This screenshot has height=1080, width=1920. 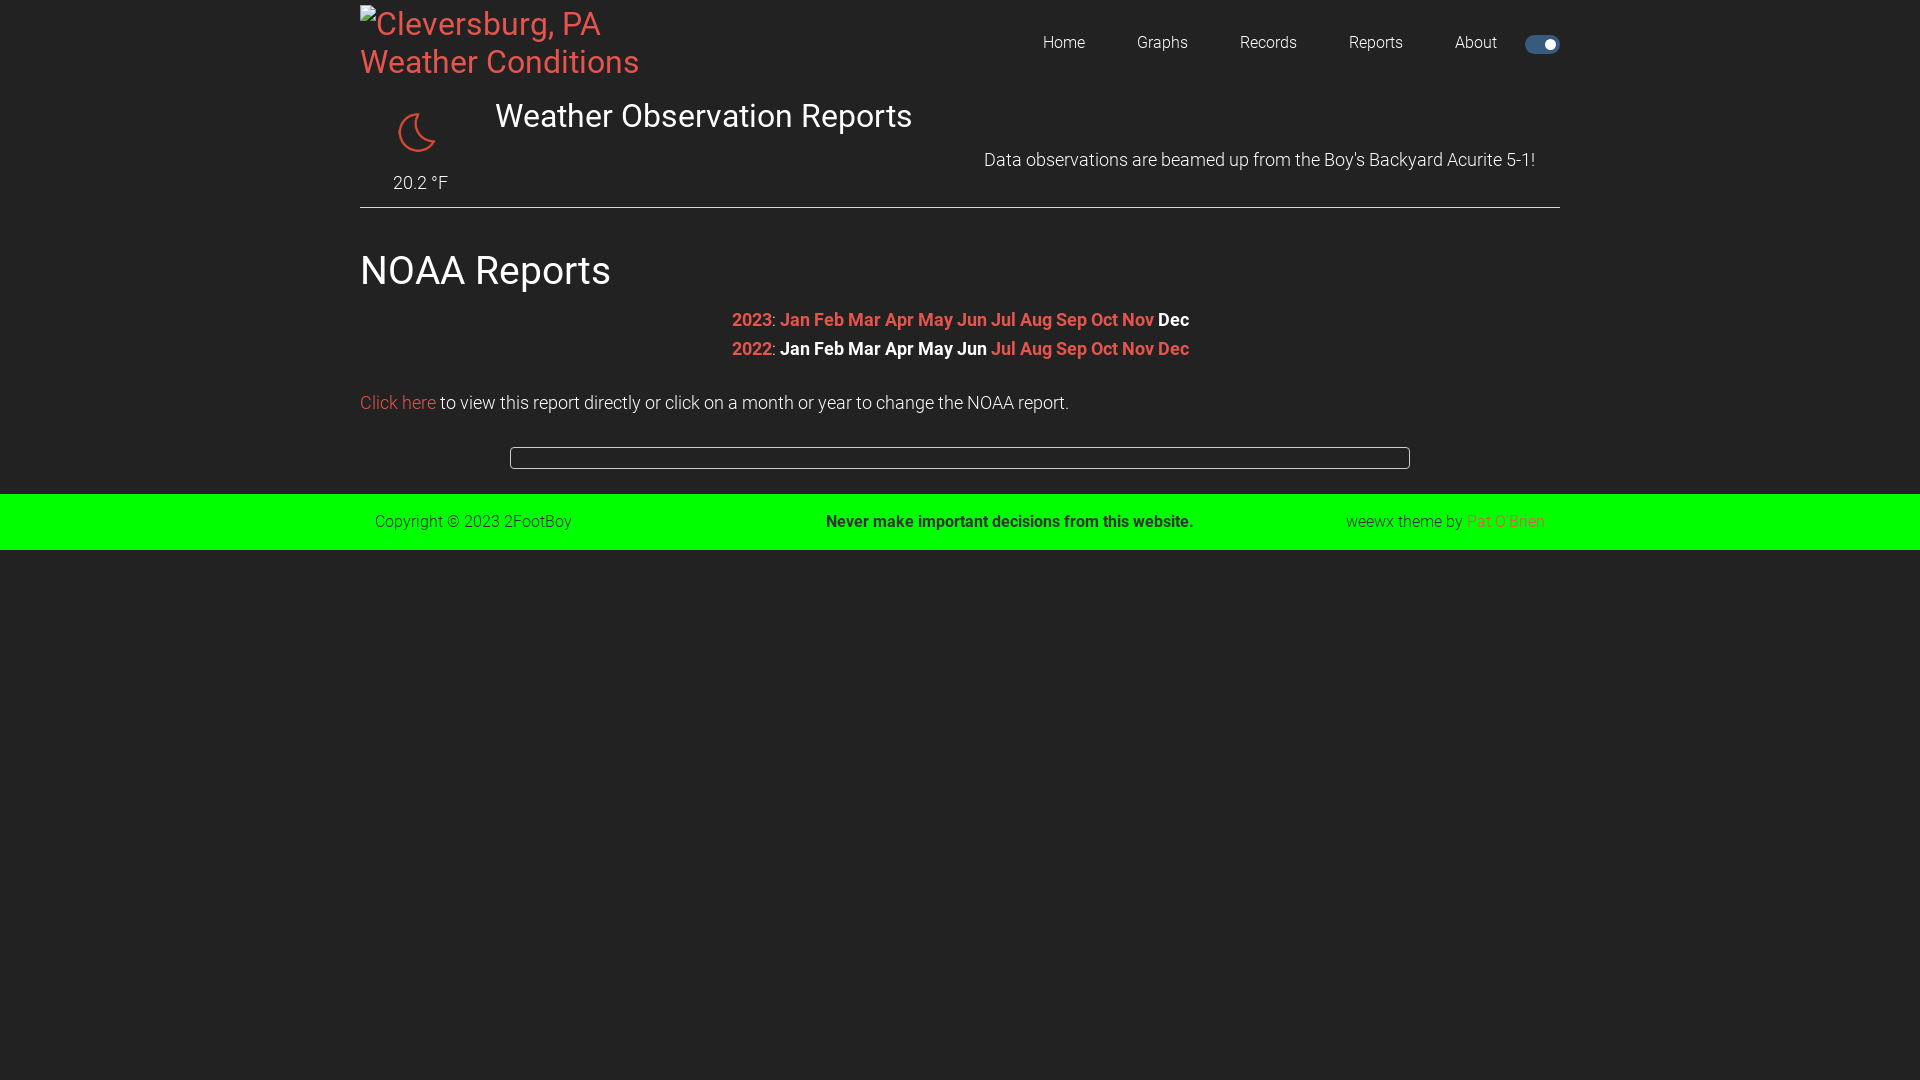 What do you see at coordinates (1268, 43) in the screenshot?
I see `Records` at bounding box center [1268, 43].